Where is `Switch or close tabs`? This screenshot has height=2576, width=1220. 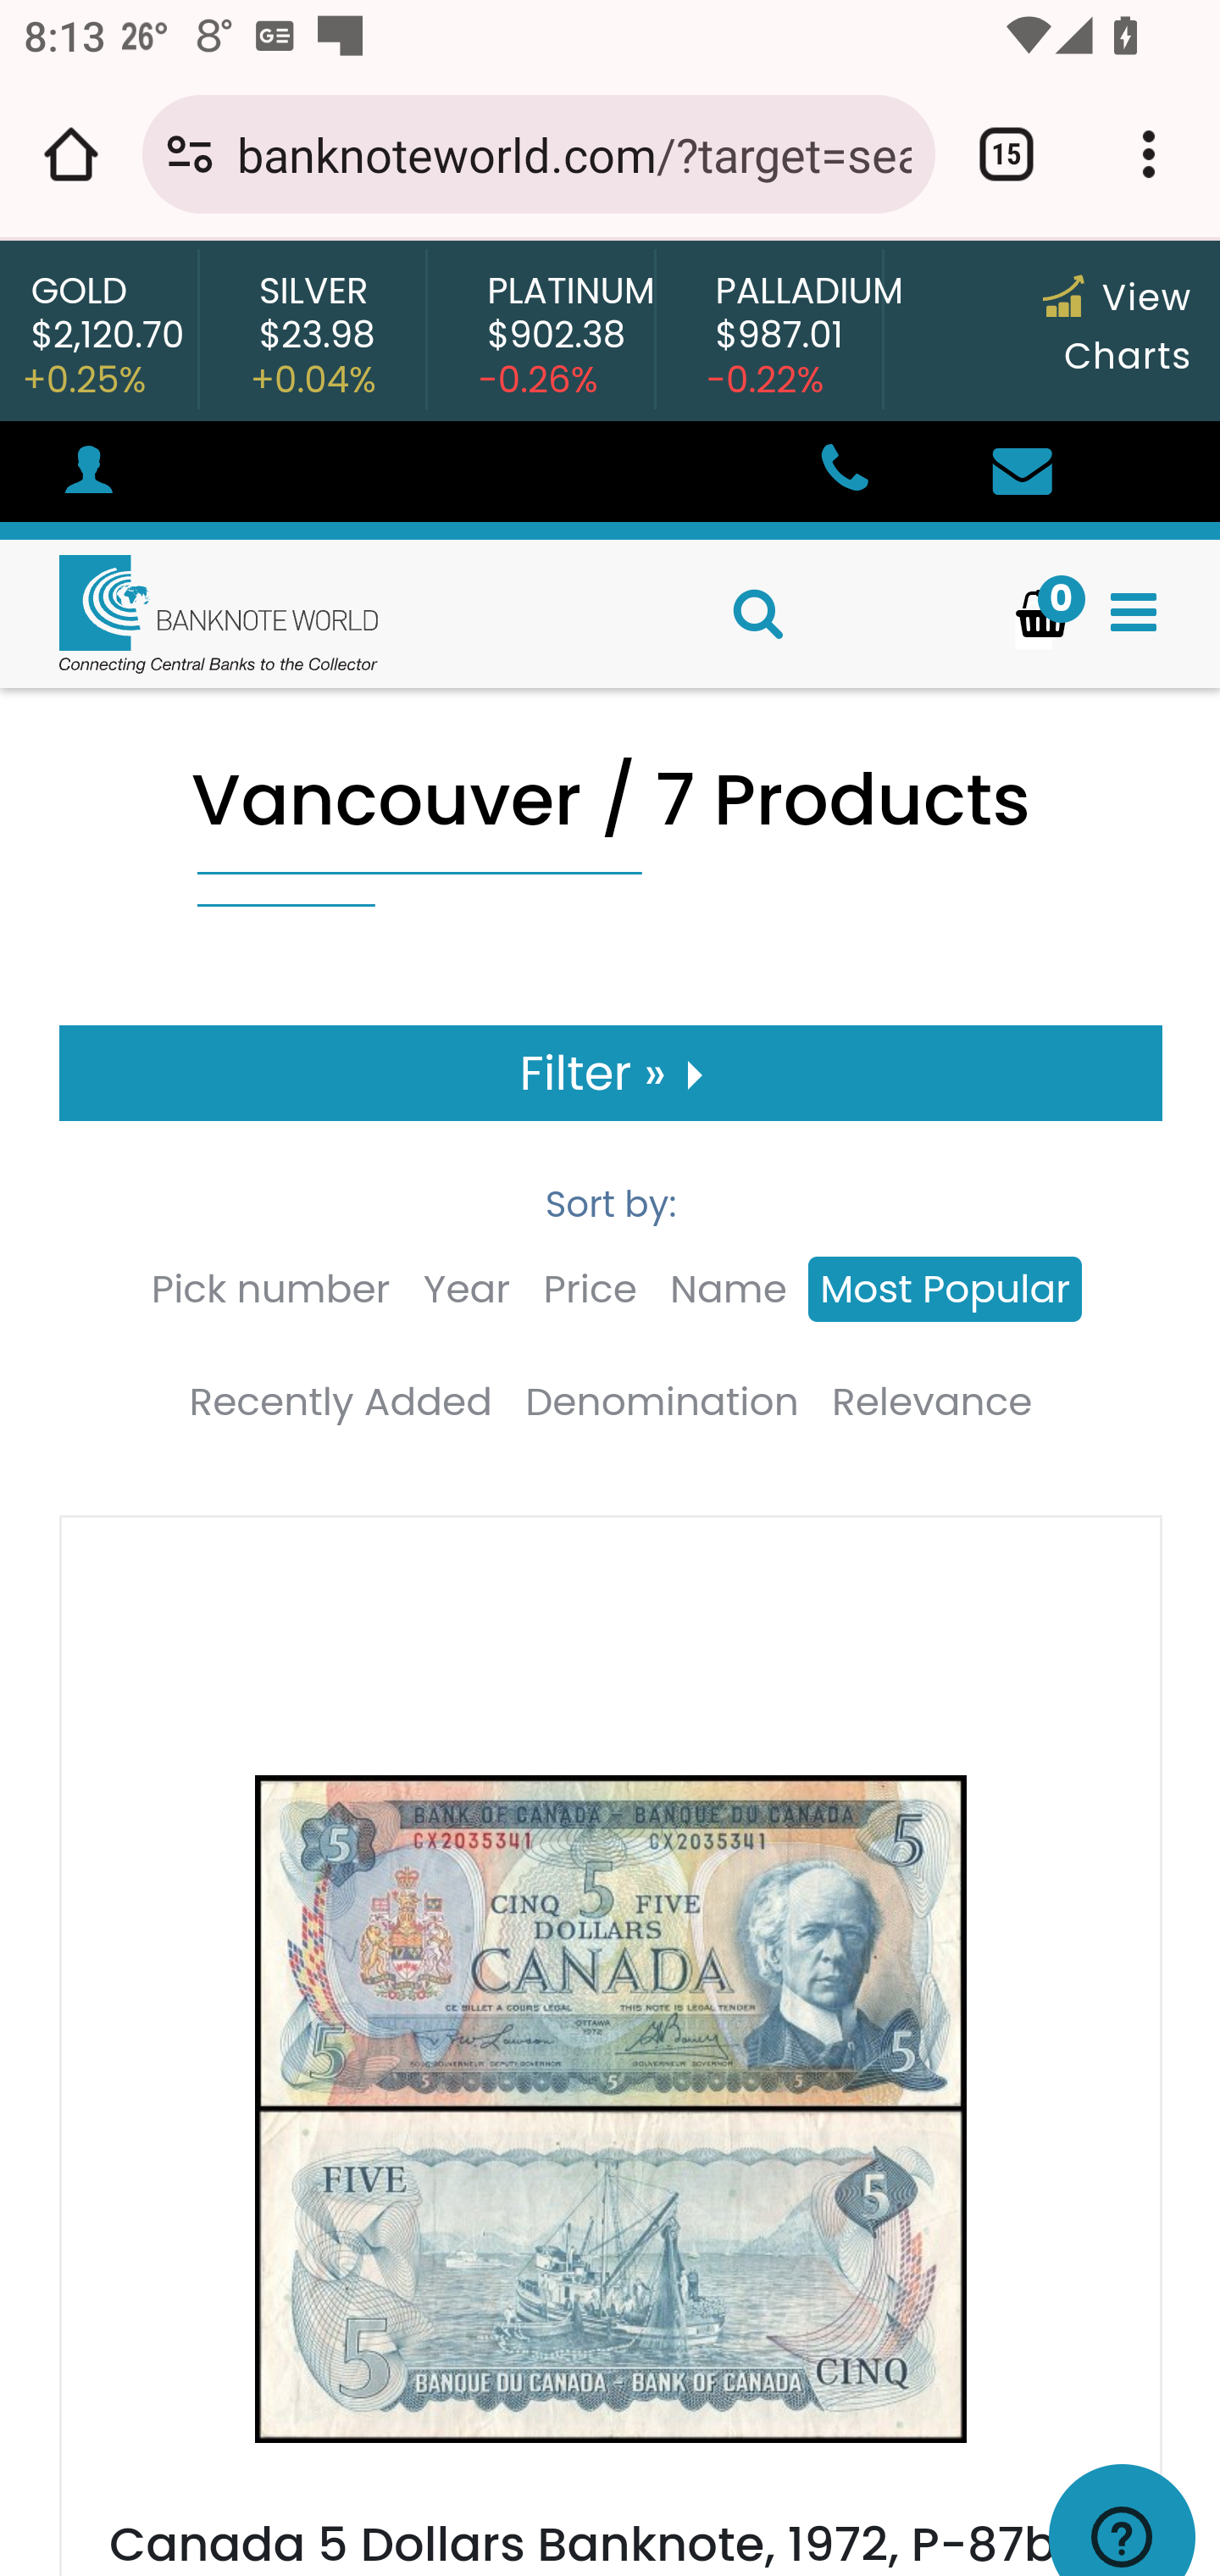 Switch or close tabs is located at coordinates (1006, 154).